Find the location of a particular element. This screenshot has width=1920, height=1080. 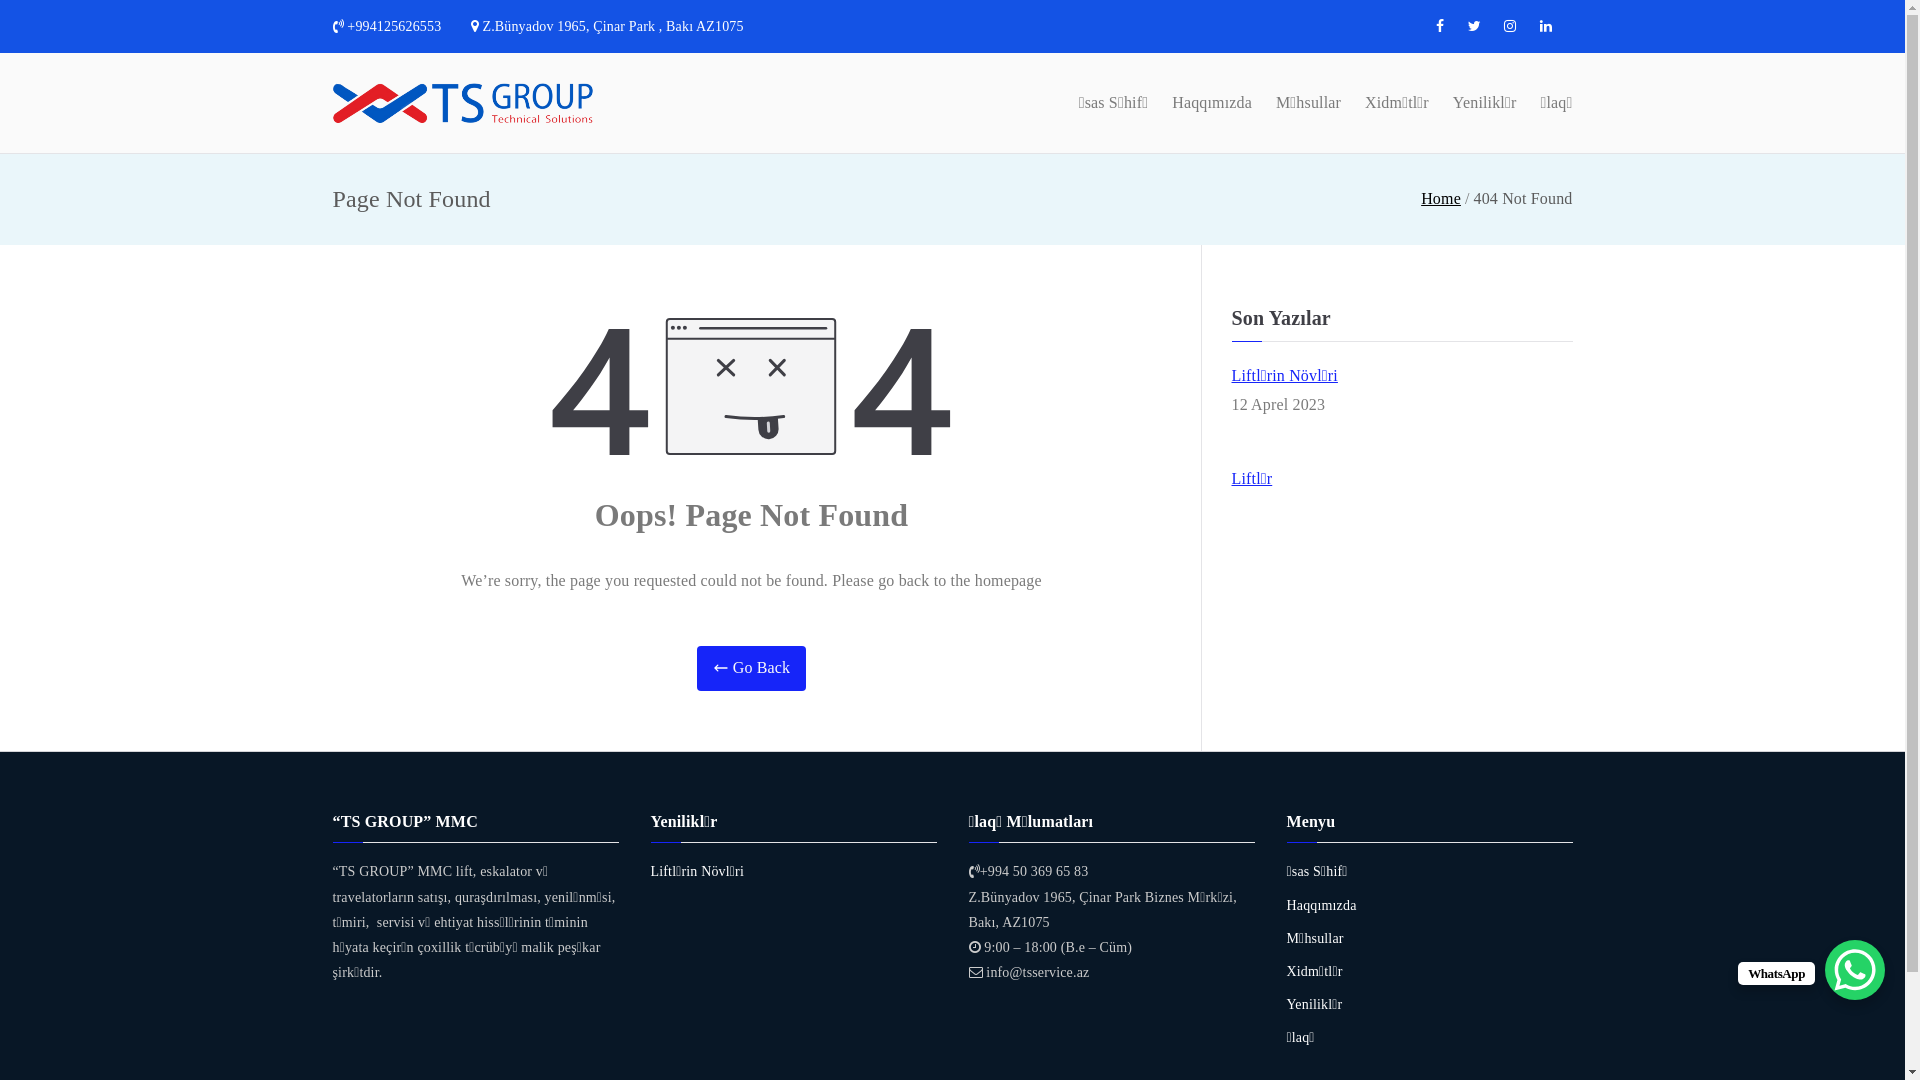

Go Back is located at coordinates (752, 668).